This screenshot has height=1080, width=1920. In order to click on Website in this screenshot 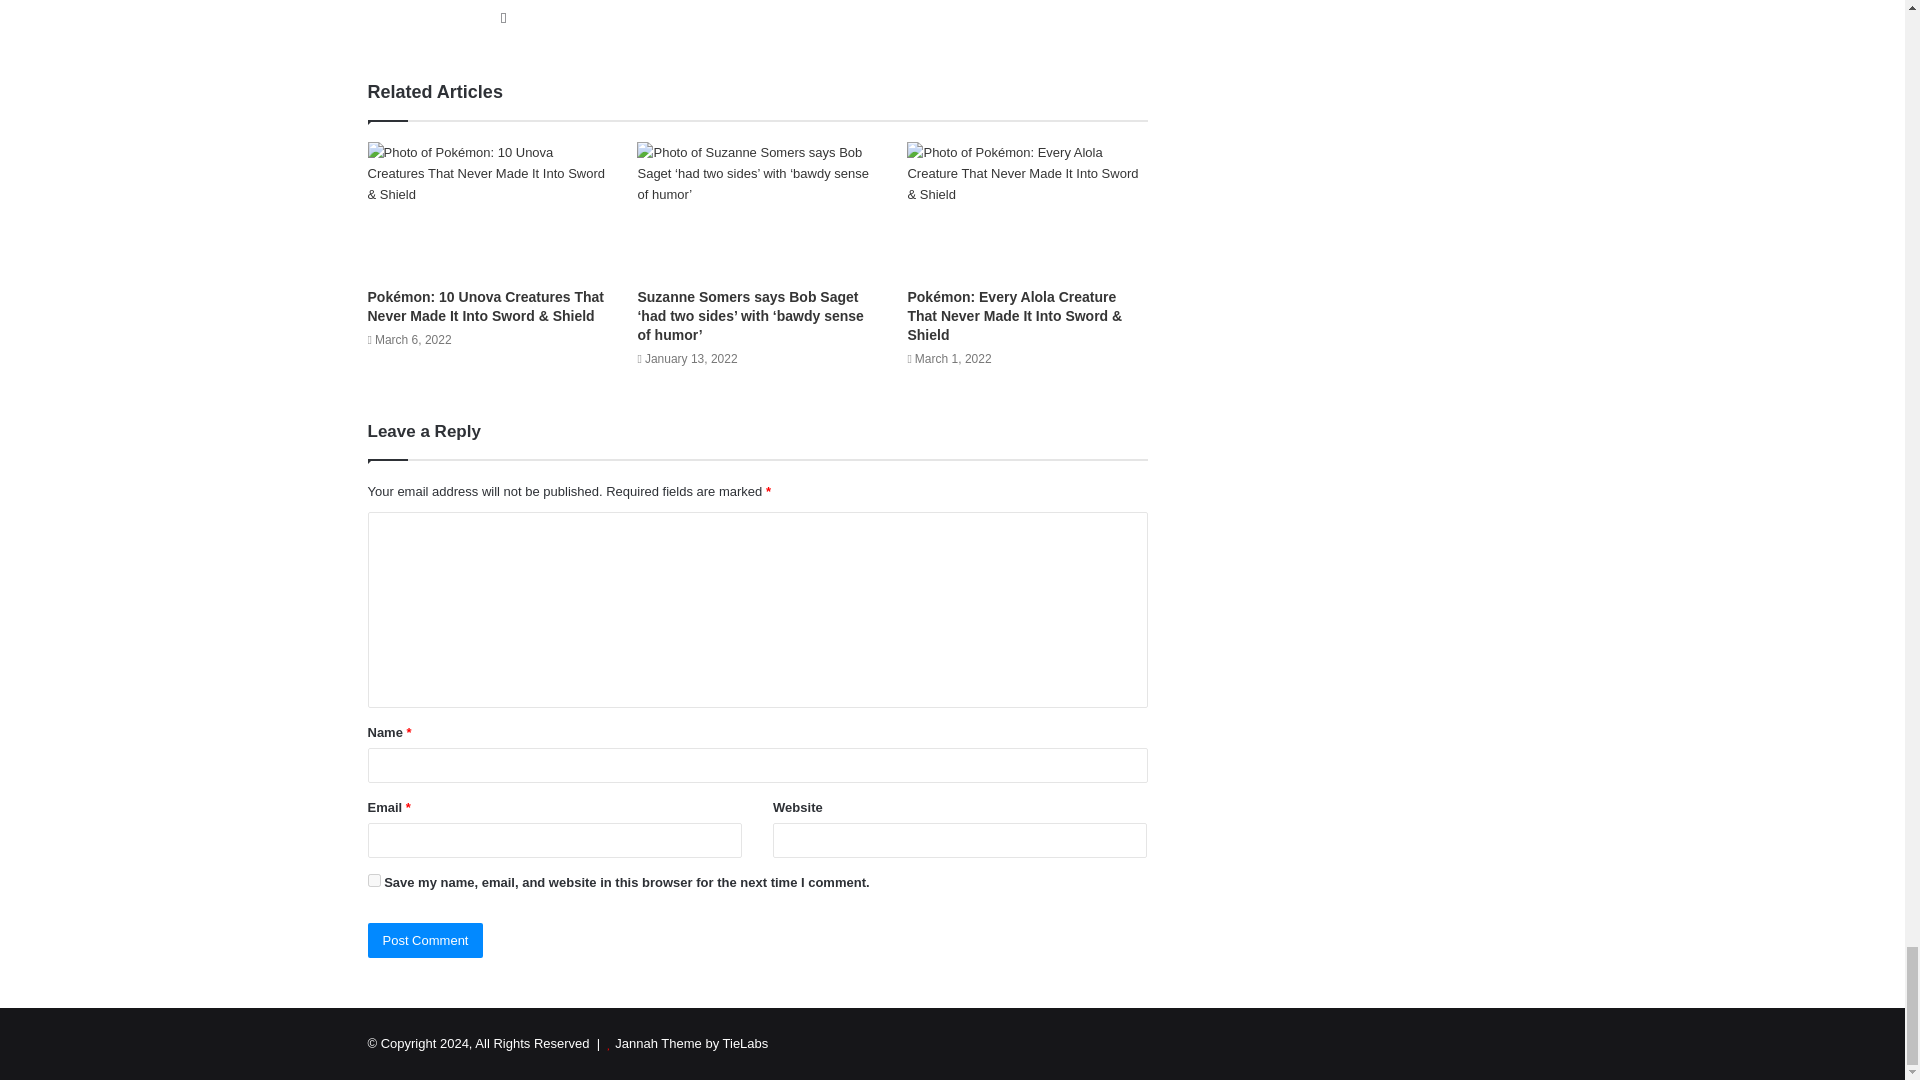, I will do `click(504, 18)`.